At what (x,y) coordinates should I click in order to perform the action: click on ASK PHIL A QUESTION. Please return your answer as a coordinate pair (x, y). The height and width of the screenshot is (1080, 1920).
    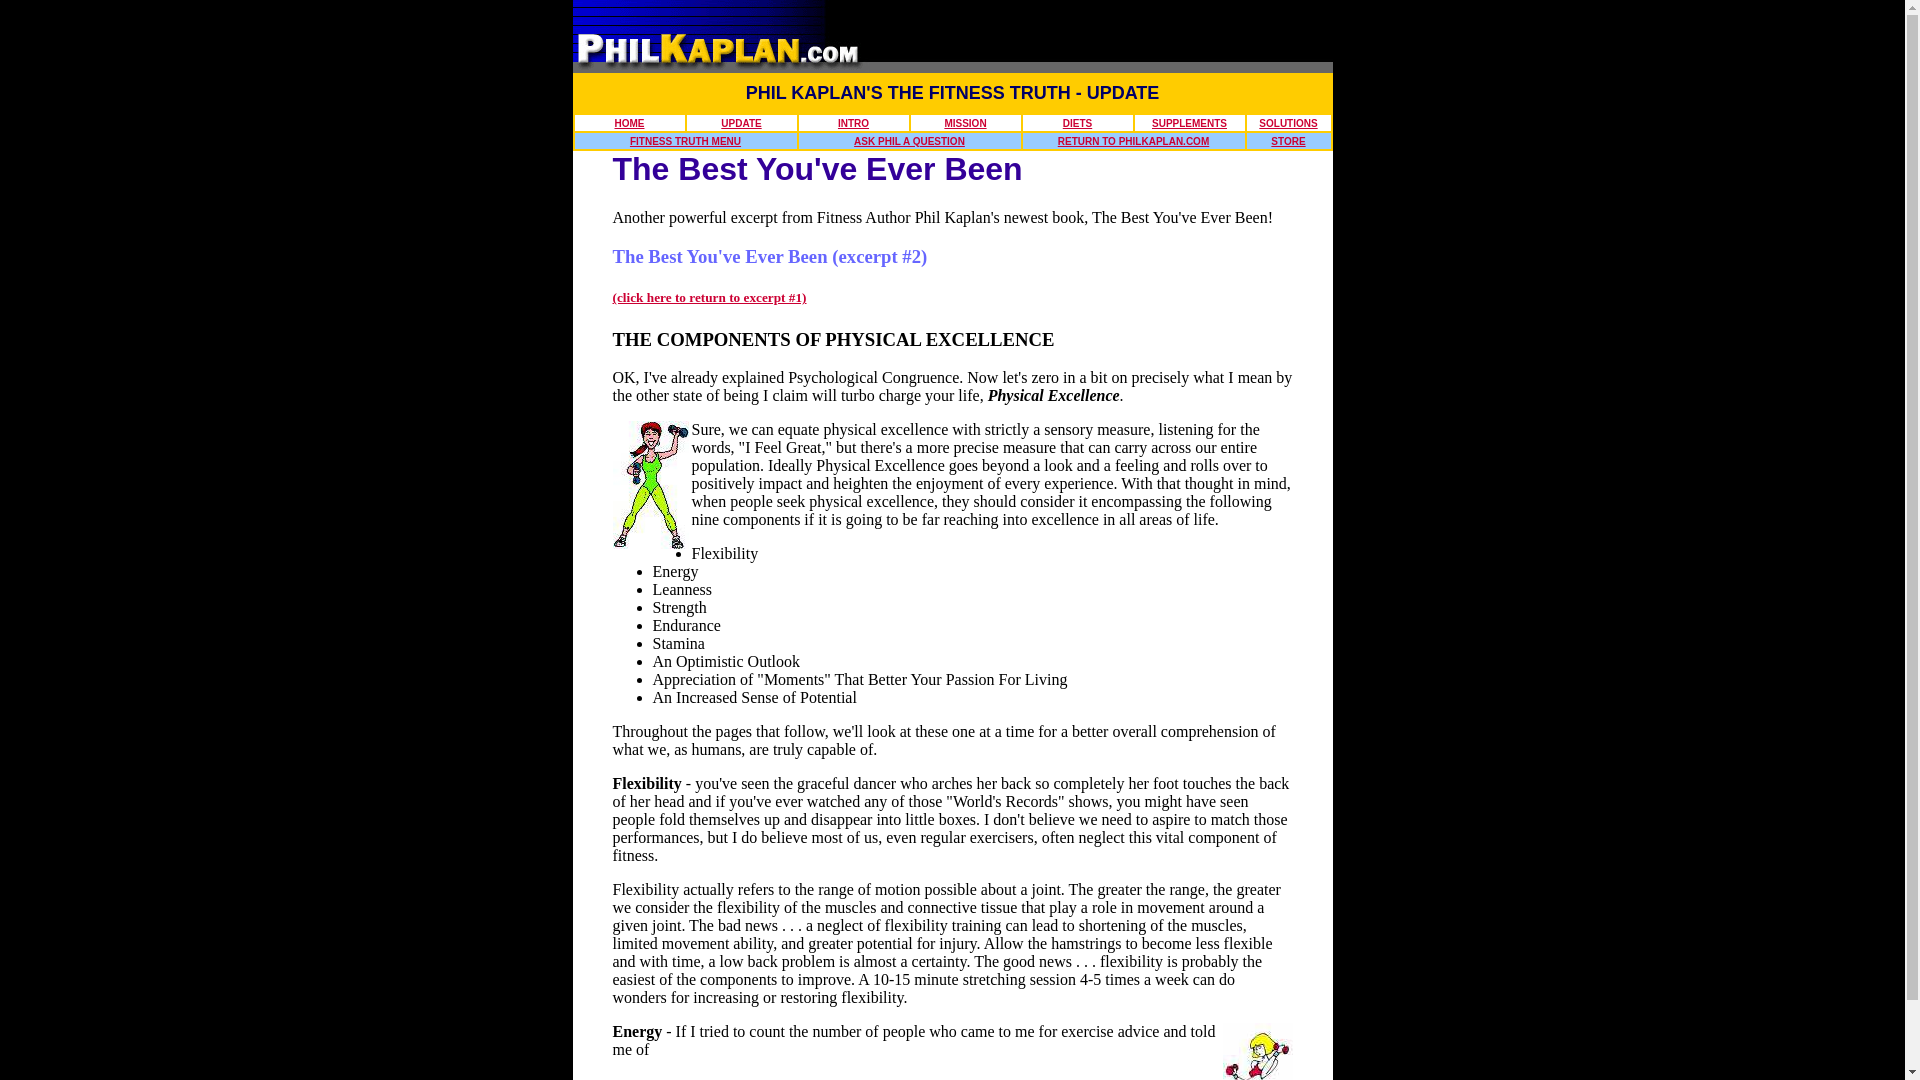
    Looking at the image, I should click on (910, 141).